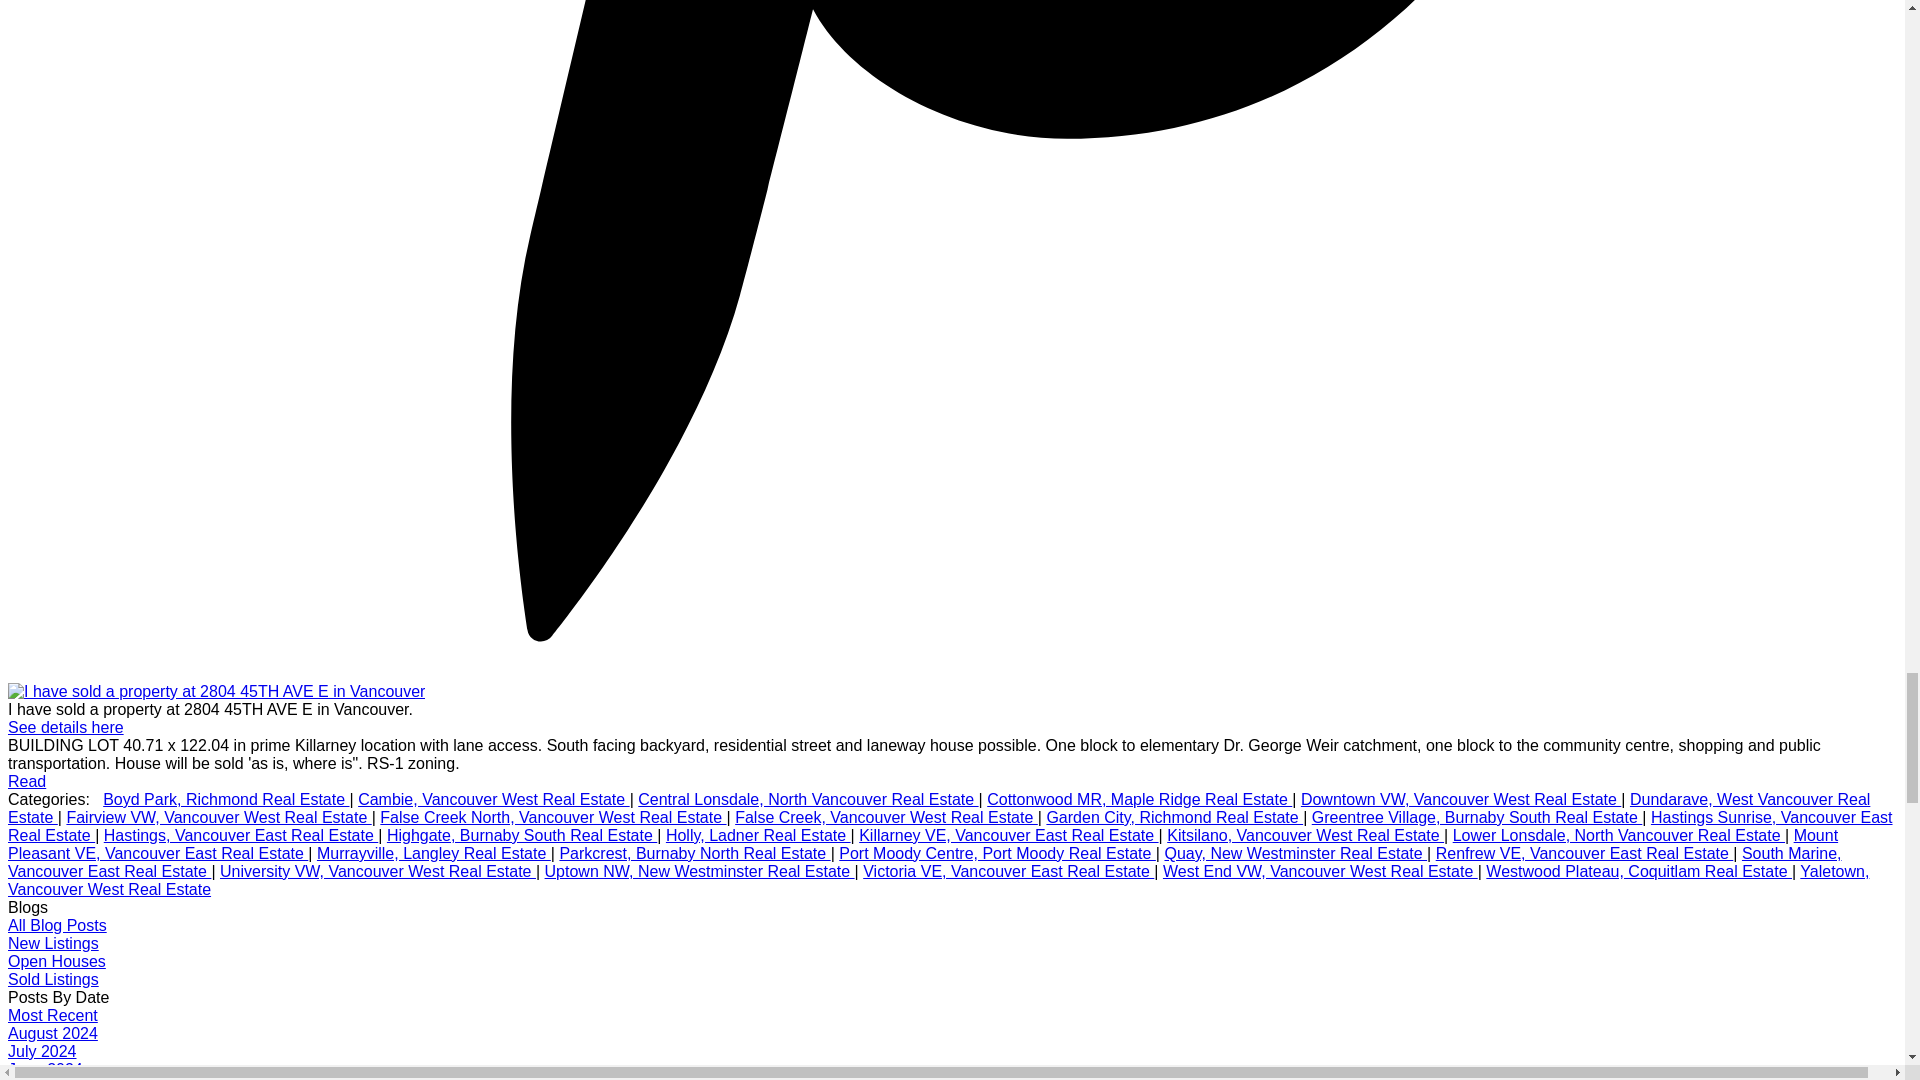 This screenshot has width=1920, height=1080. What do you see at coordinates (1460, 798) in the screenshot?
I see `Downtown VW, Vancouver West Real Estate` at bounding box center [1460, 798].